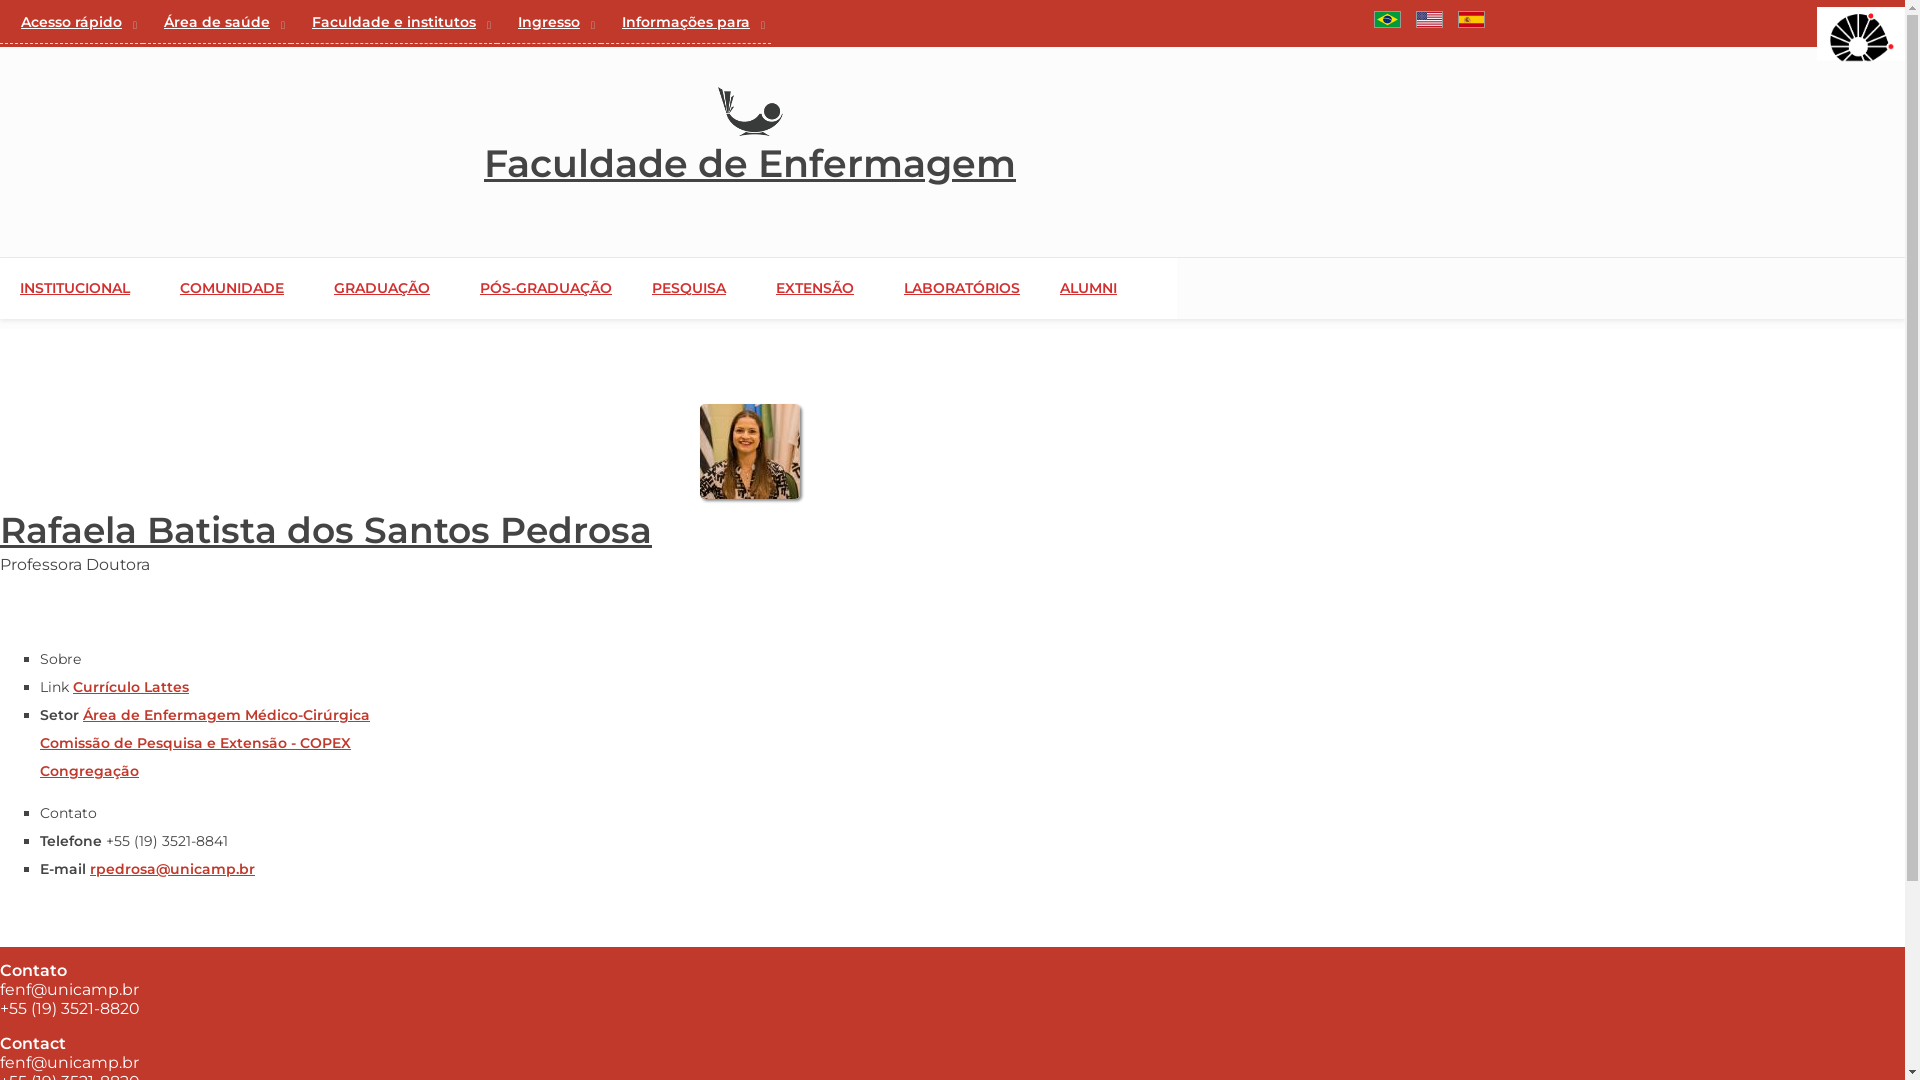  I want to click on  , so click(1367, 21).